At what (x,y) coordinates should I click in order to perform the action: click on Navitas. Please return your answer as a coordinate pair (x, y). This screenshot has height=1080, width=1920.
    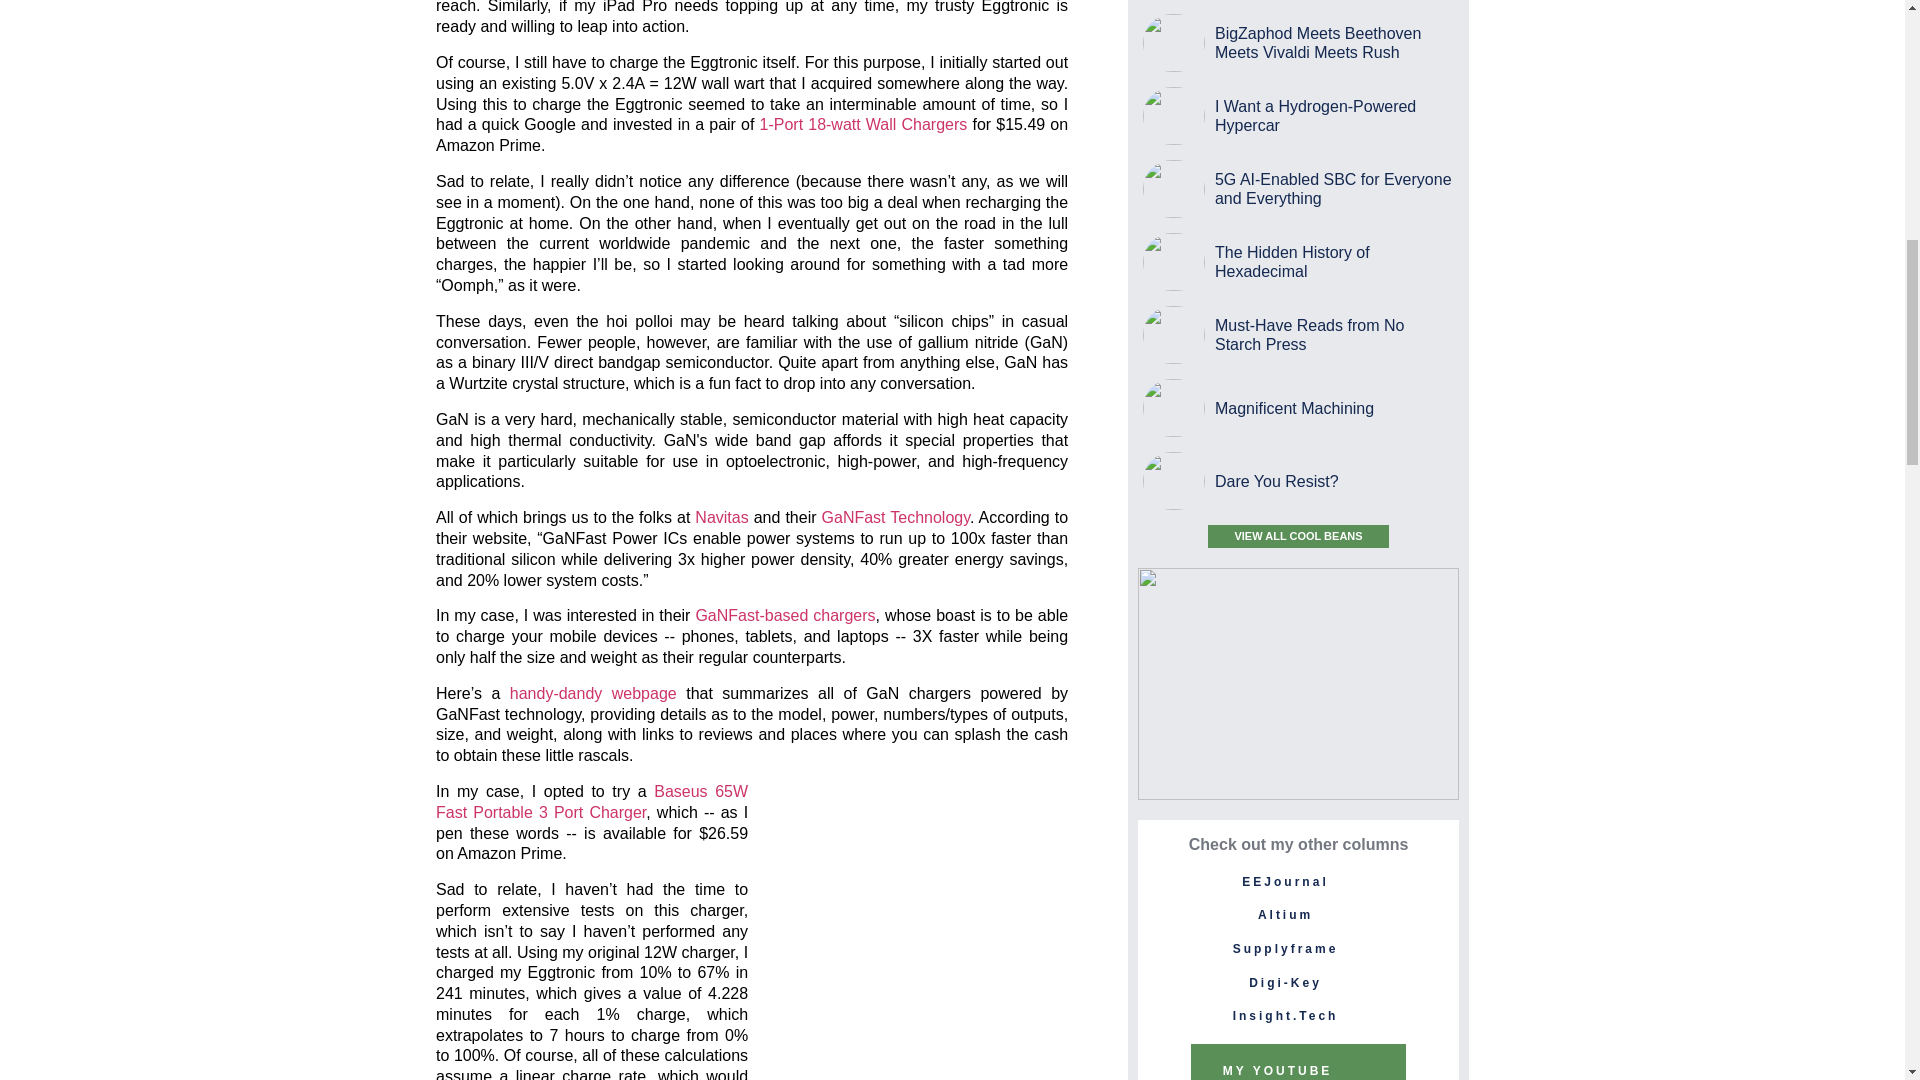
    Looking at the image, I should click on (722, 516).